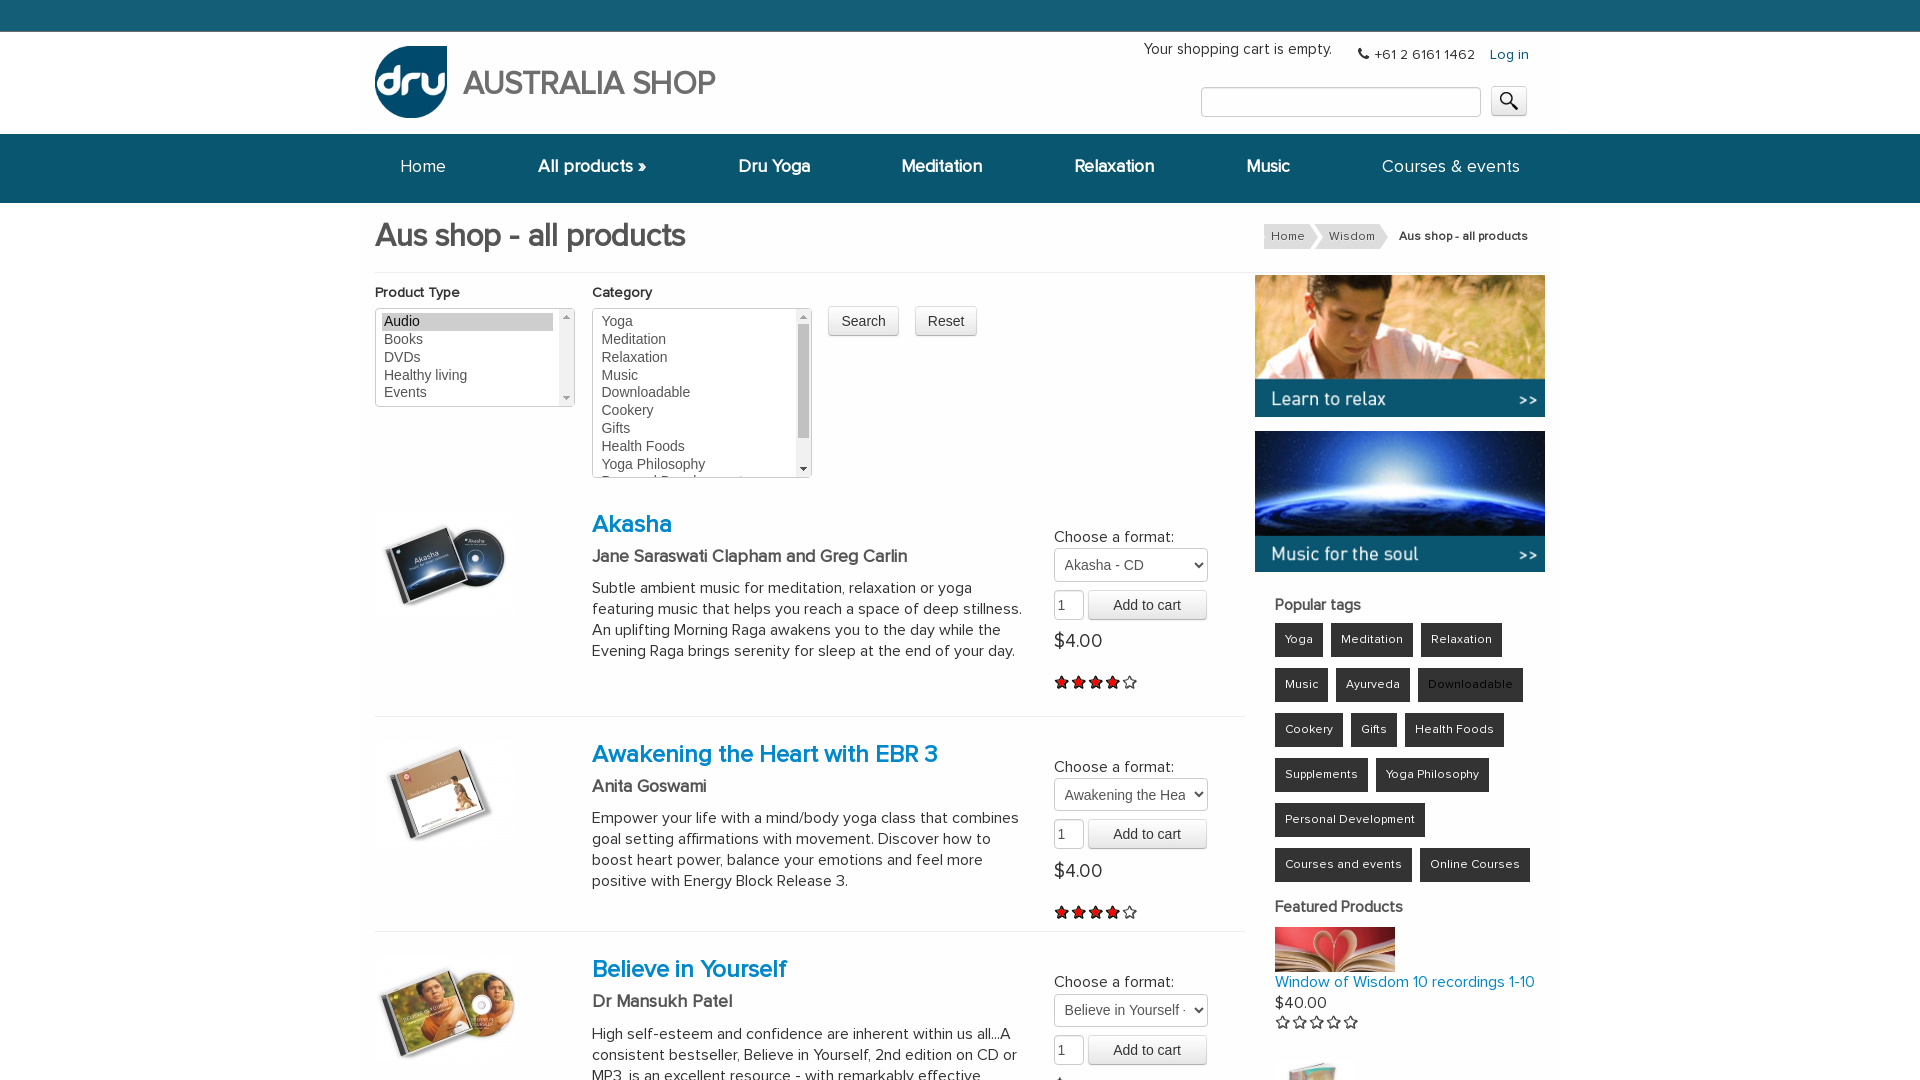  What do you see at coordinates (1114, 682) in the screenshot?
I see `Give Akasha 4/5` at bounding box center [1114, 682].